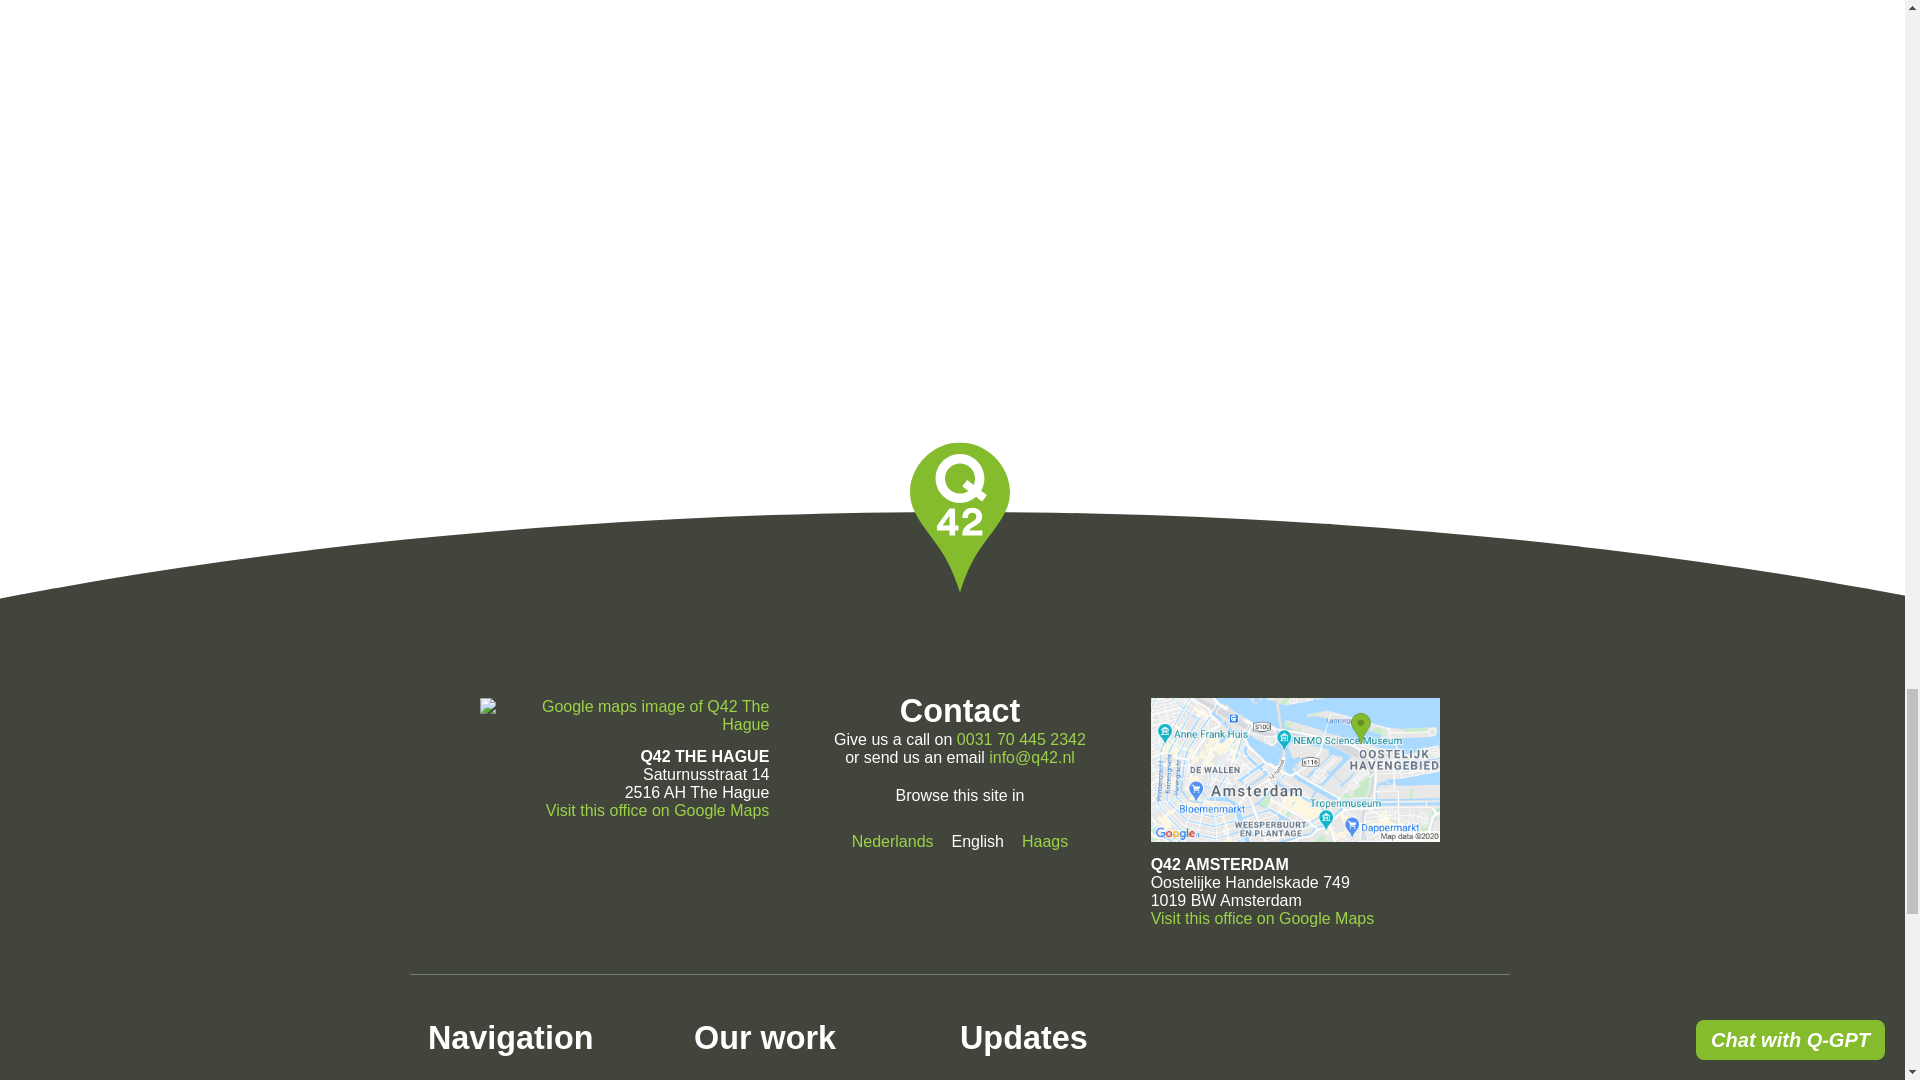  Describe the element at coordinates (1021, 740) in the screenshot. I see `0031 70 445 2342` at that location.